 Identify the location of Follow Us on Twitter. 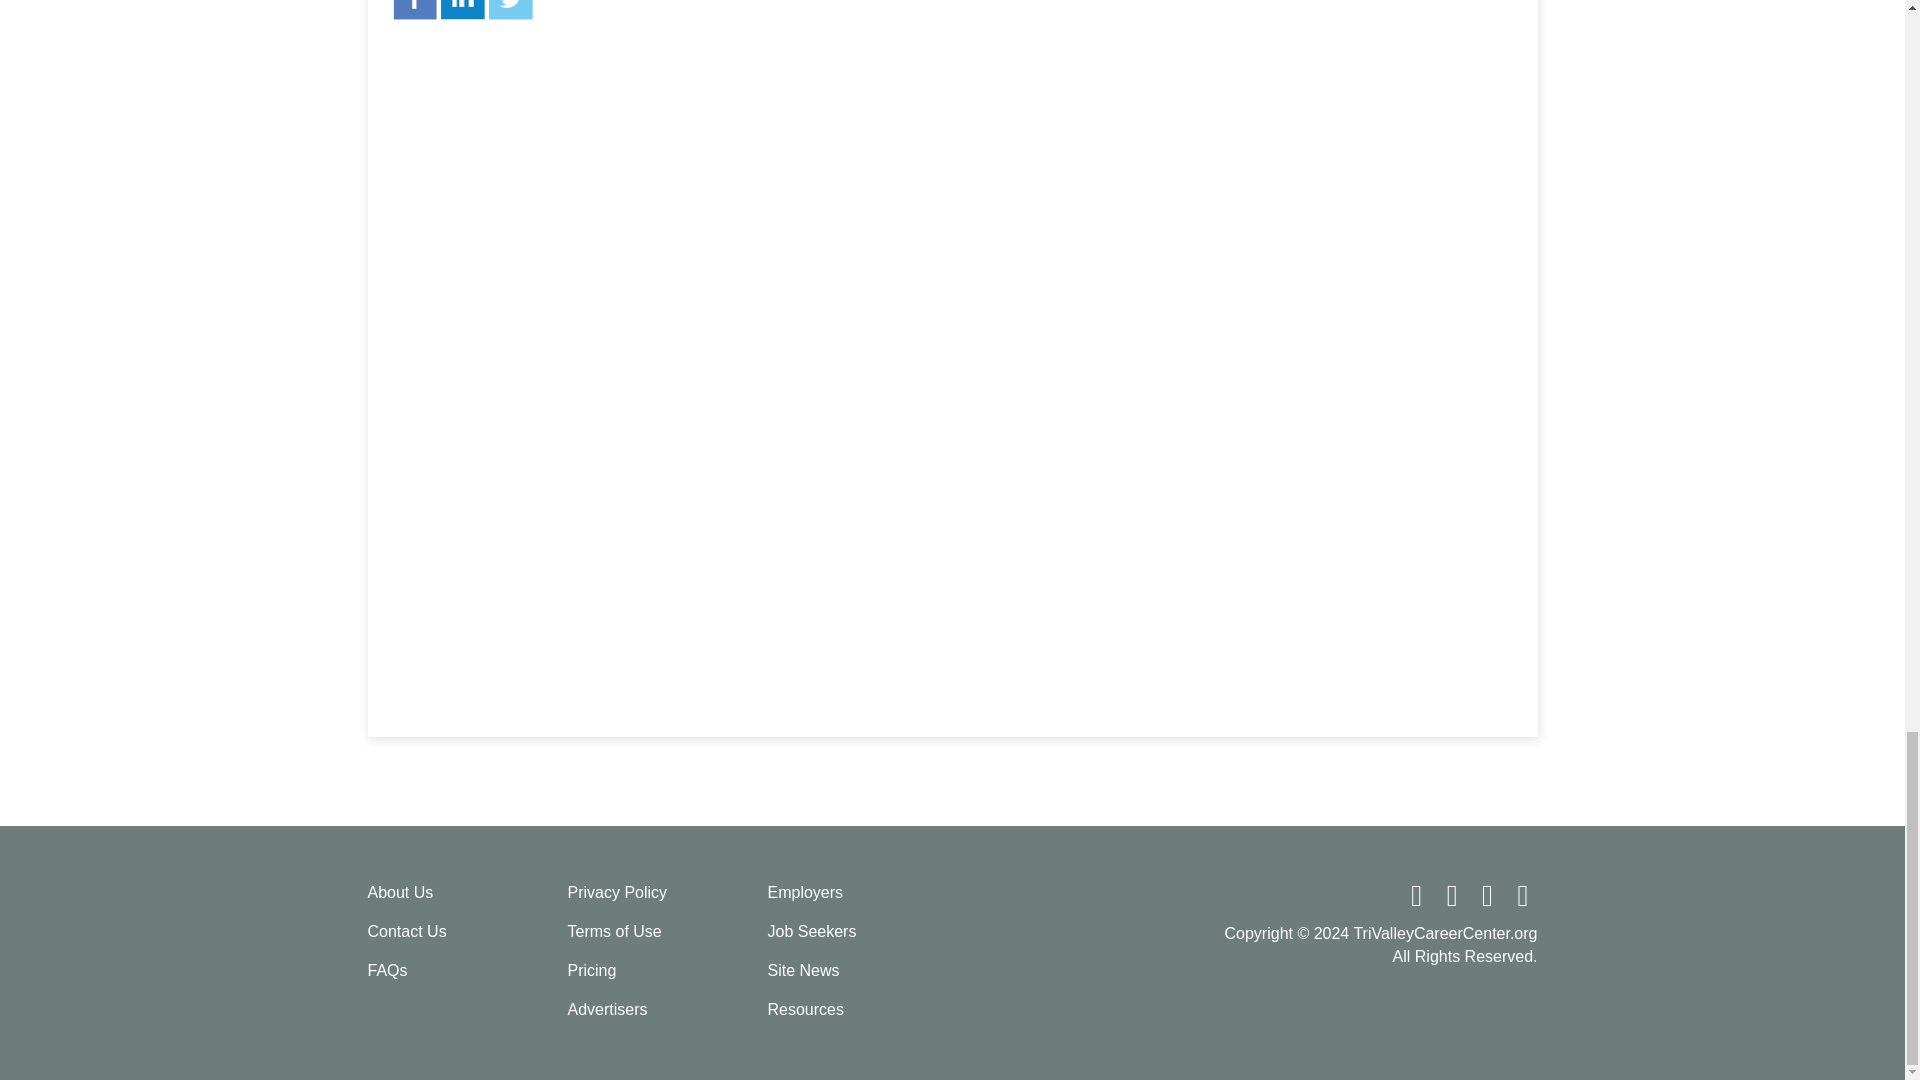
(1454, 900).